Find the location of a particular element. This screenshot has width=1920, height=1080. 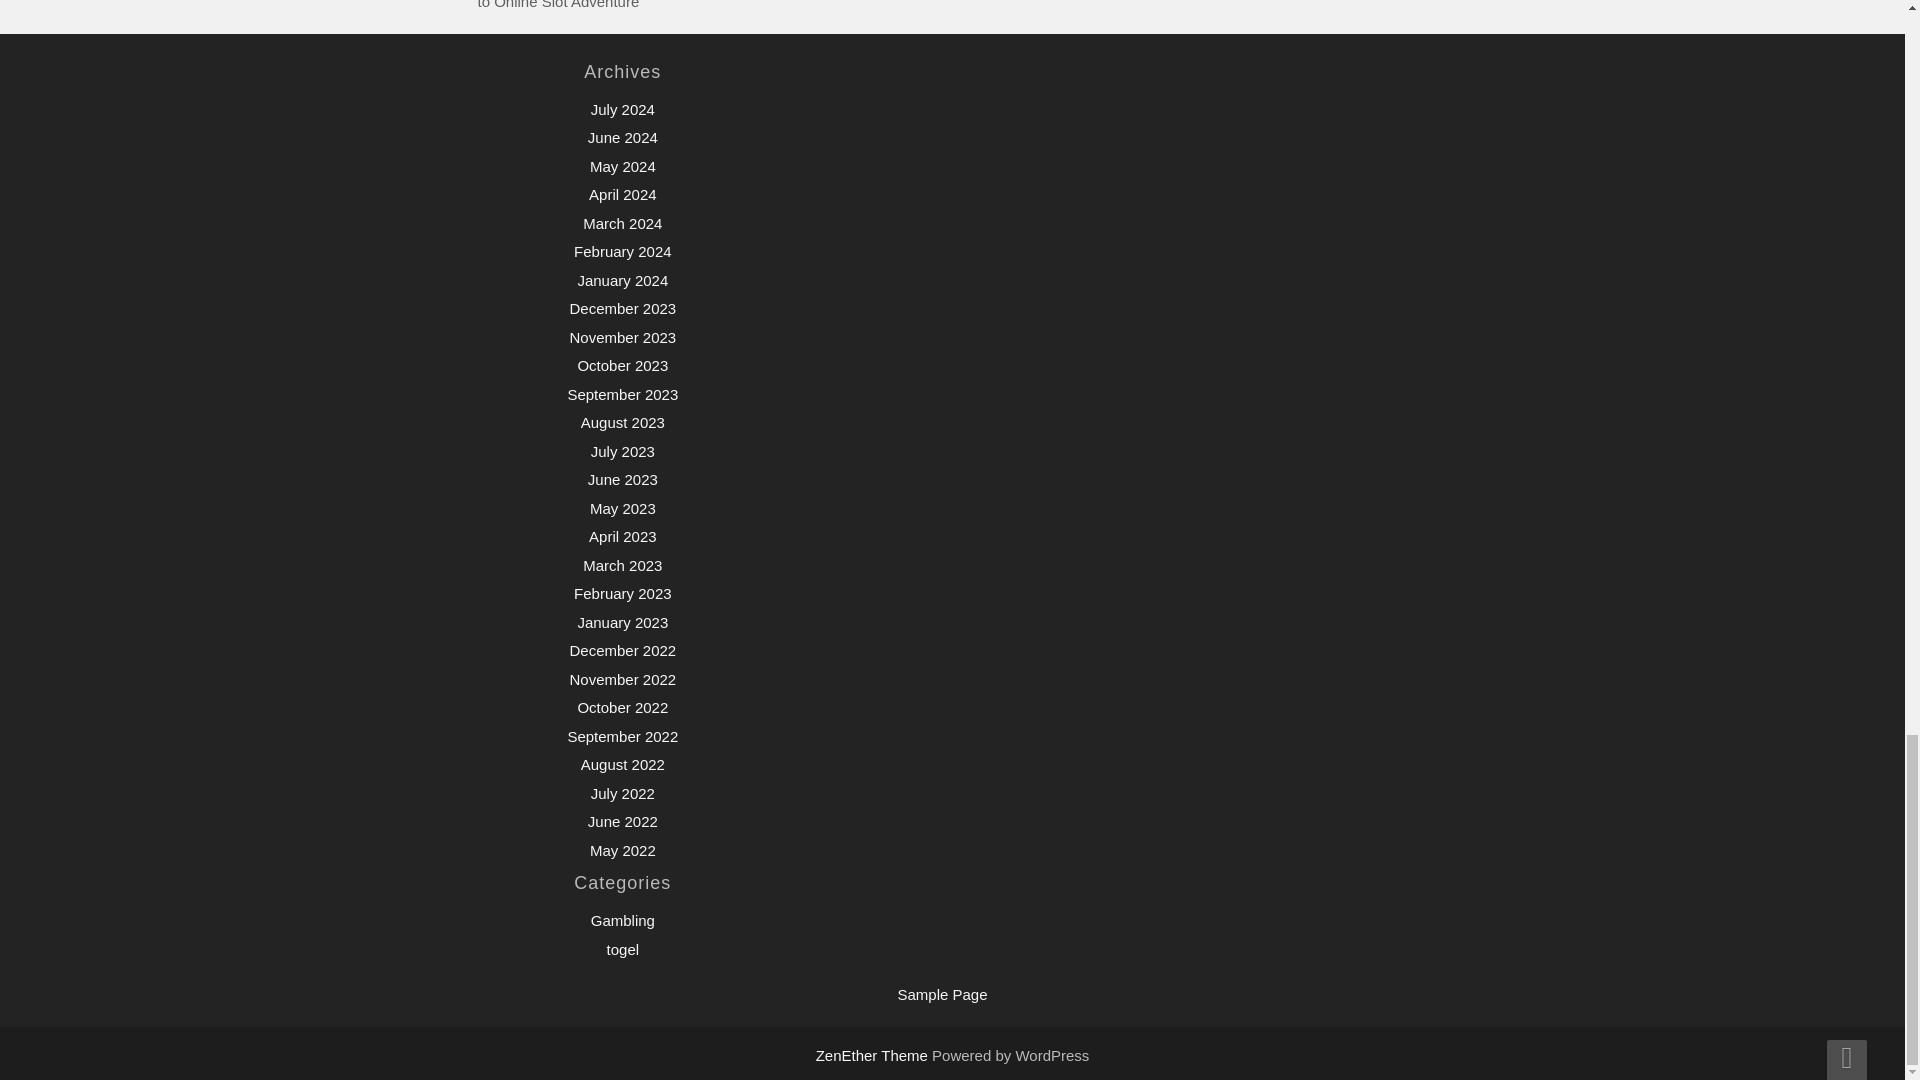

June 2023 is located at coordinates (622, 479).